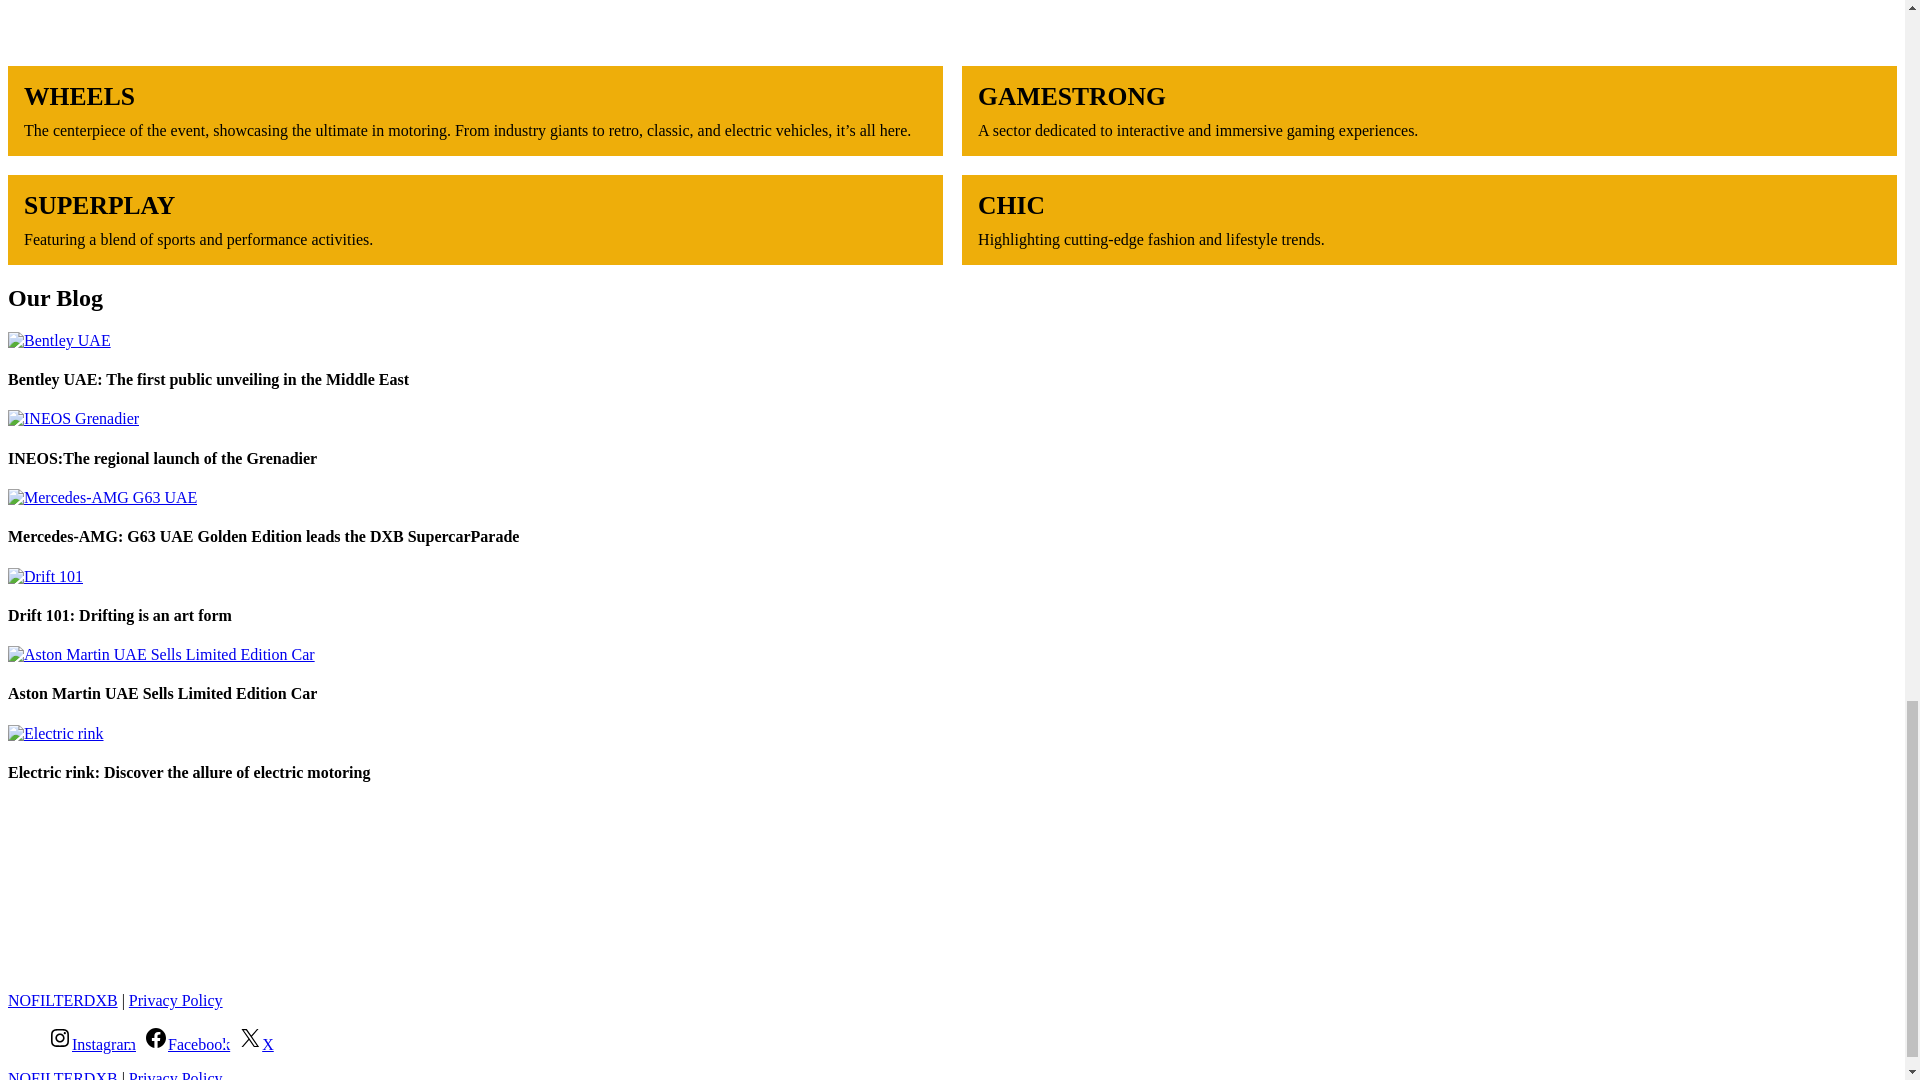  Describe the element at coordinates (62, 1000) in the screenshot. I see `NOFILTERDXB` at that location.